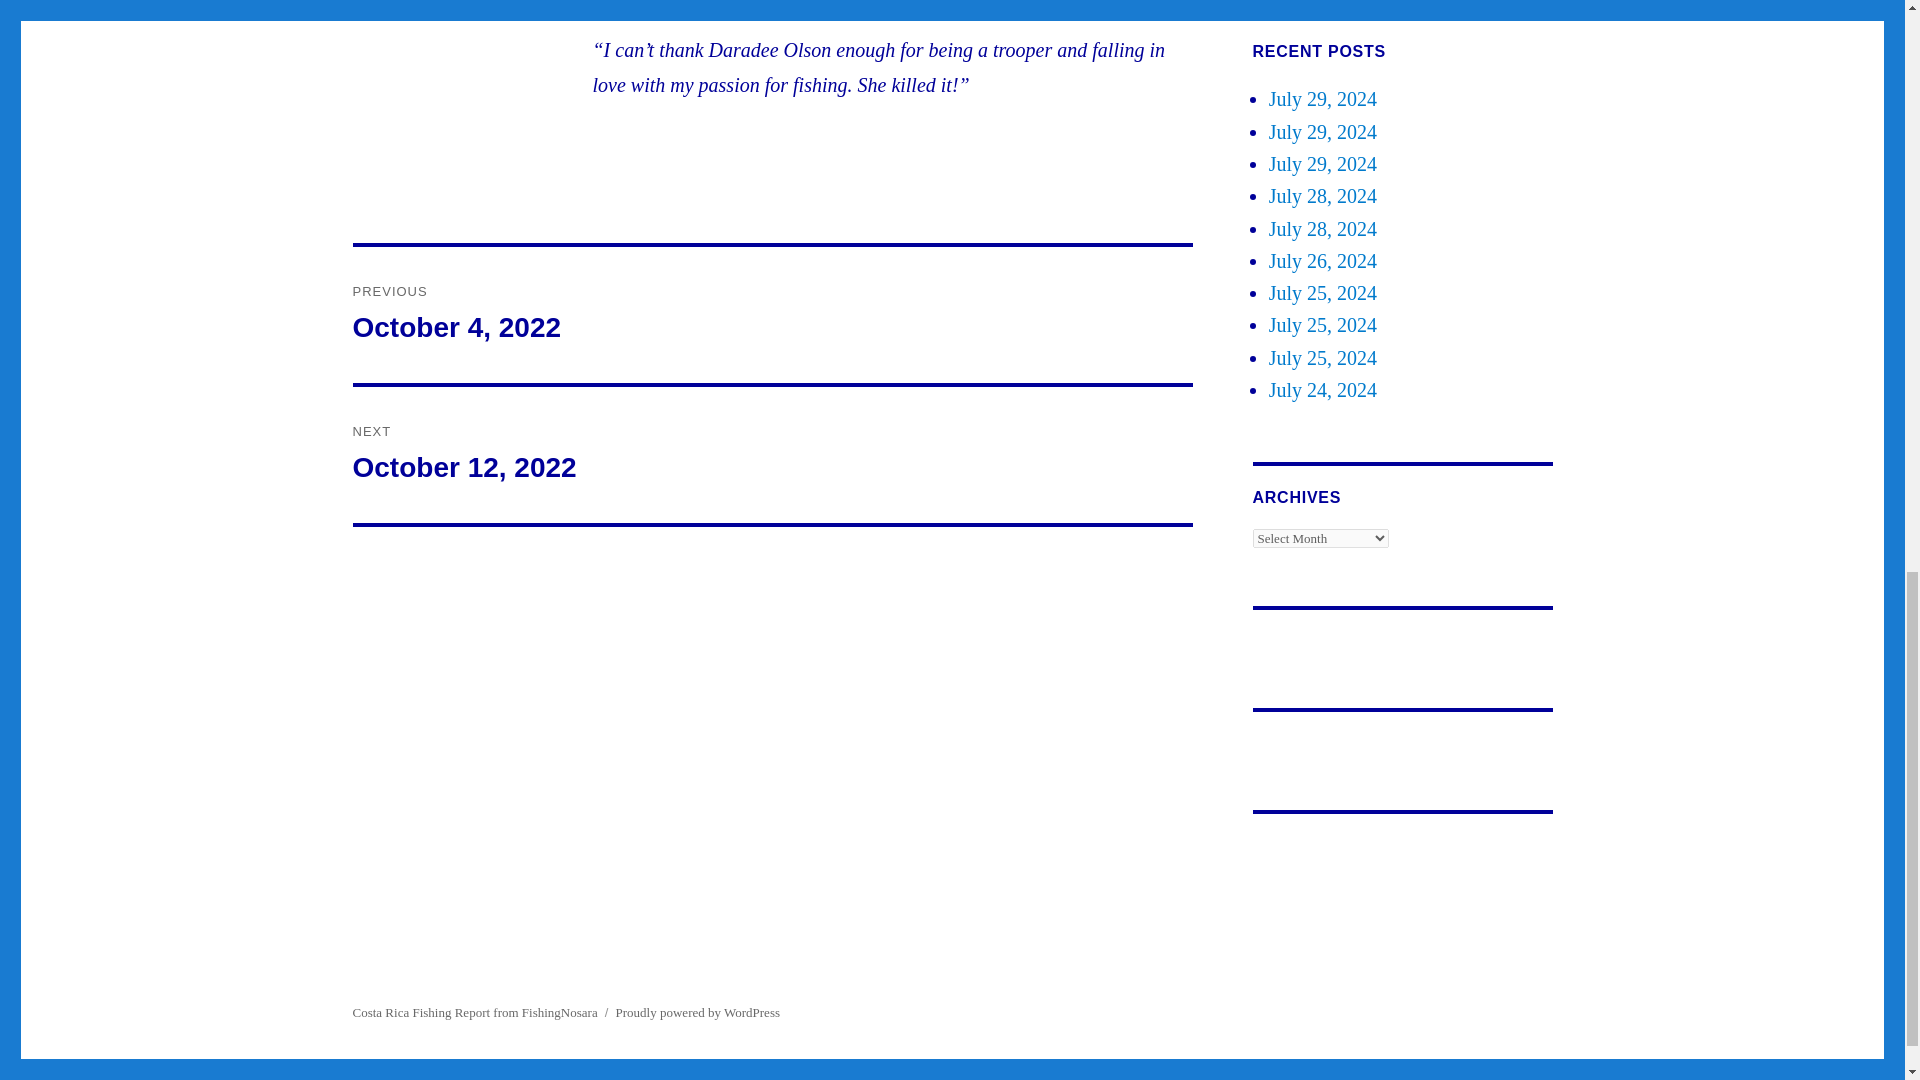 The image size is (1920, 1080). I want to click on July 28, 2024, so click(1322, 228).